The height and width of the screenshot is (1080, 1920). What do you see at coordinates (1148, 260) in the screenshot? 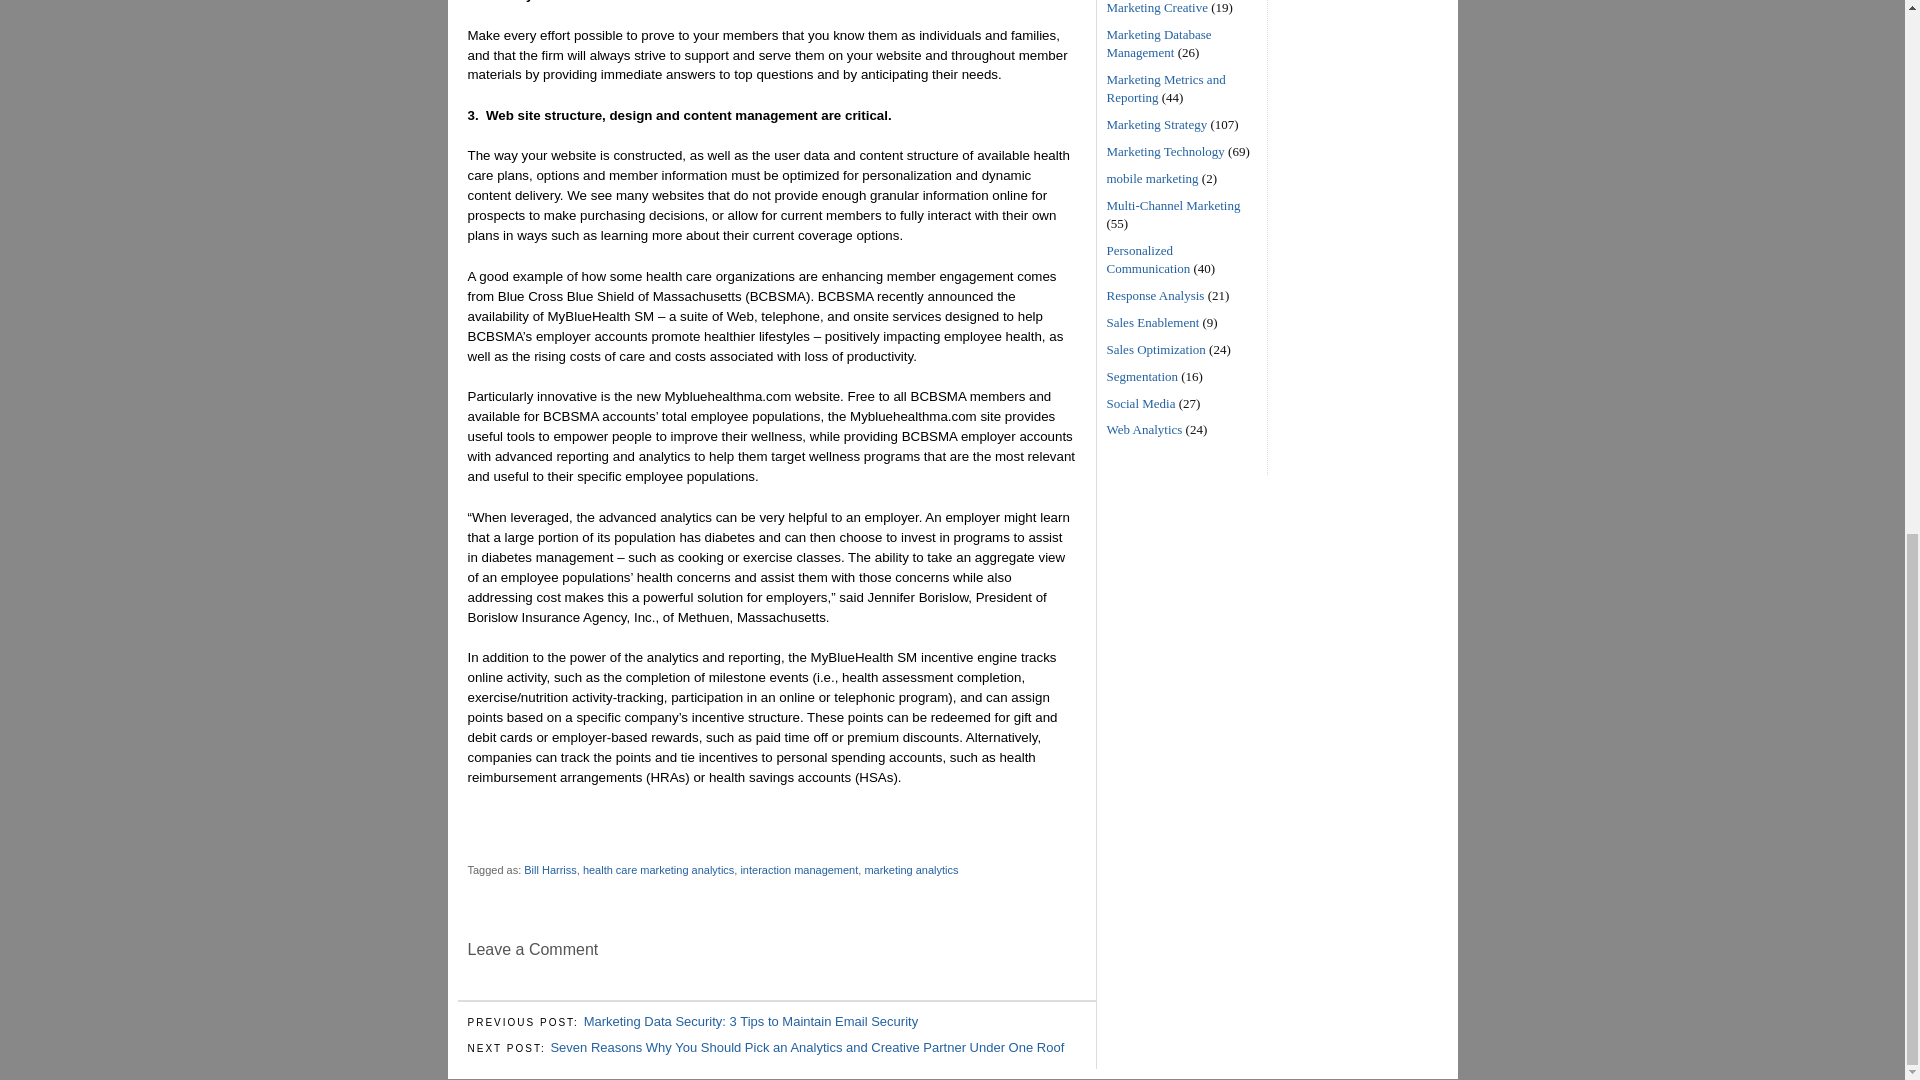
I see `Personalized Communication` at bounding box center [1148, 260].